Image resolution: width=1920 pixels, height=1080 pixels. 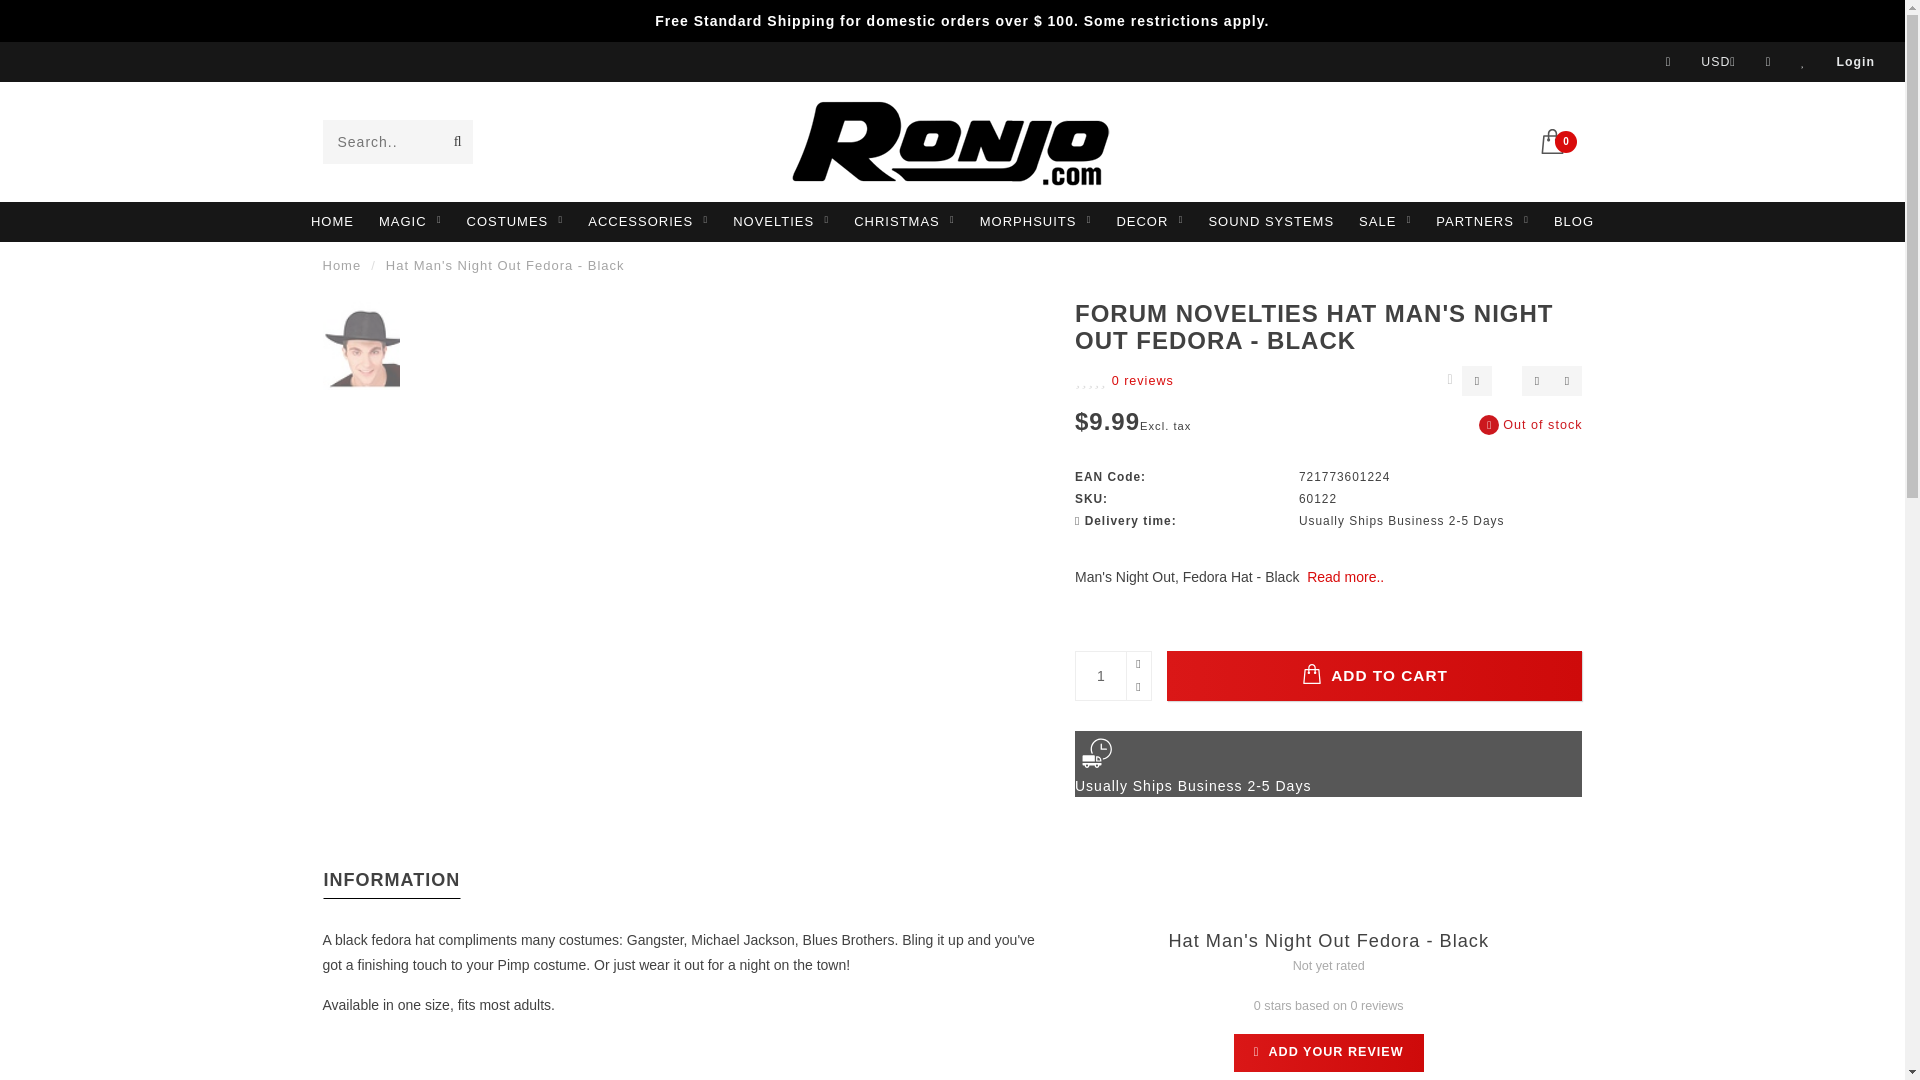 I want to click on MAGIC, so click(x=410, y=221).